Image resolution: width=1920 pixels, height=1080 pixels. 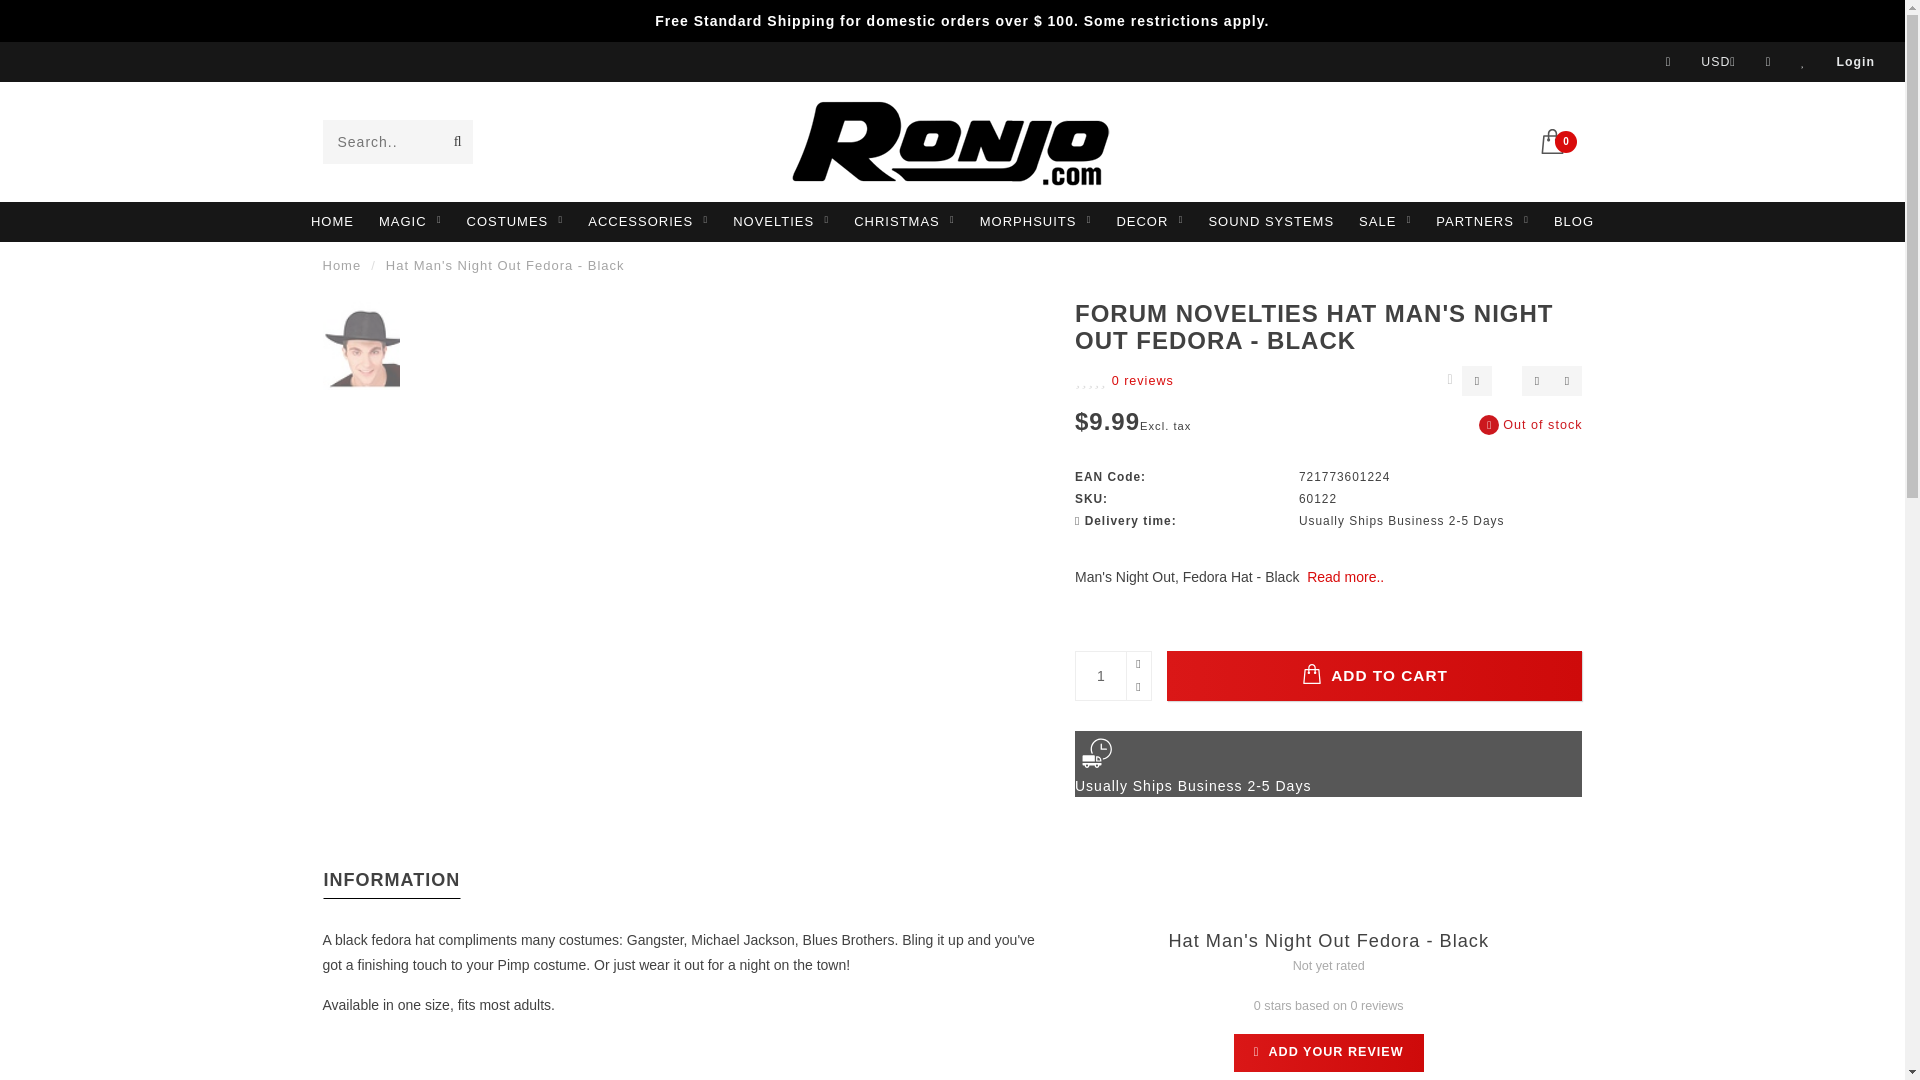 I want to click on MAGIC, so click(x=410, y=221).